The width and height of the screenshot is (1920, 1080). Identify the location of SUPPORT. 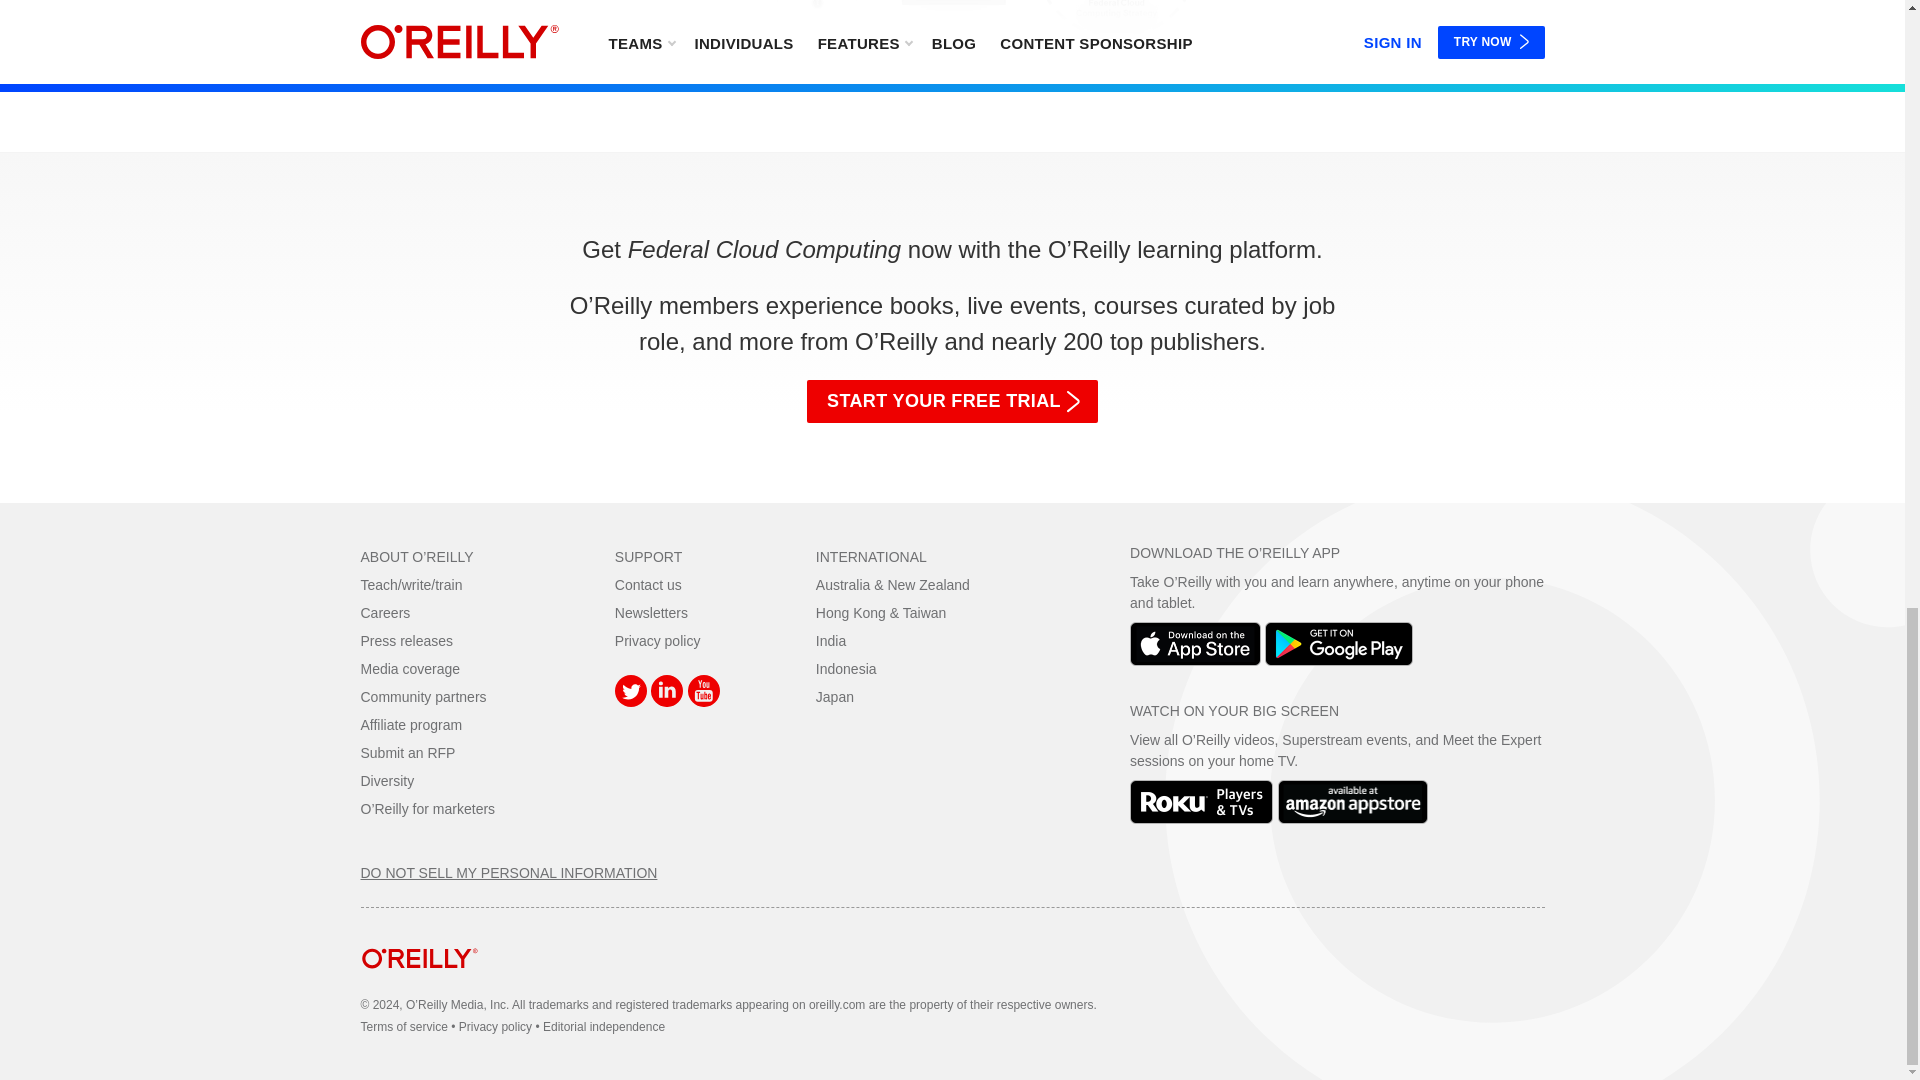
(648, 556).